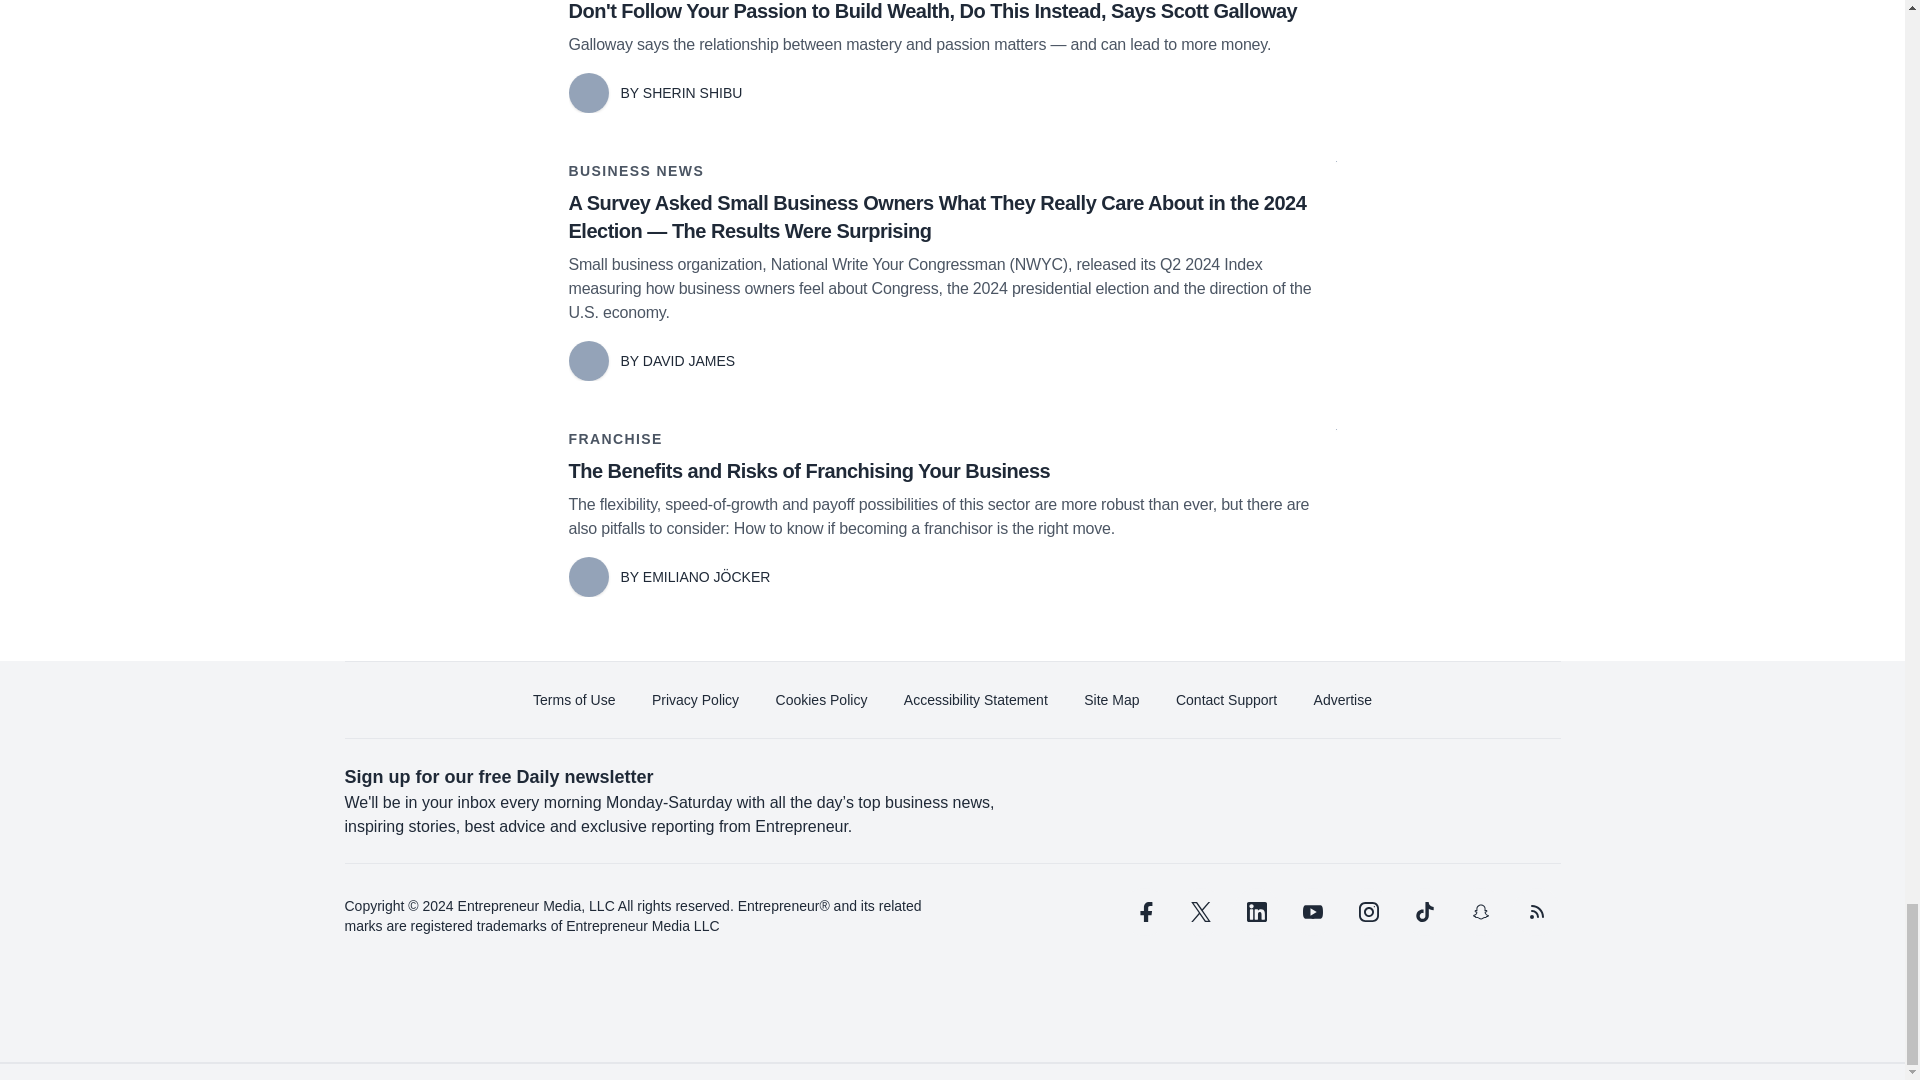  What do you see at coordinates (1312, 912) in the screenshot?
I see `youtube` at bounding box center [1312, 912].